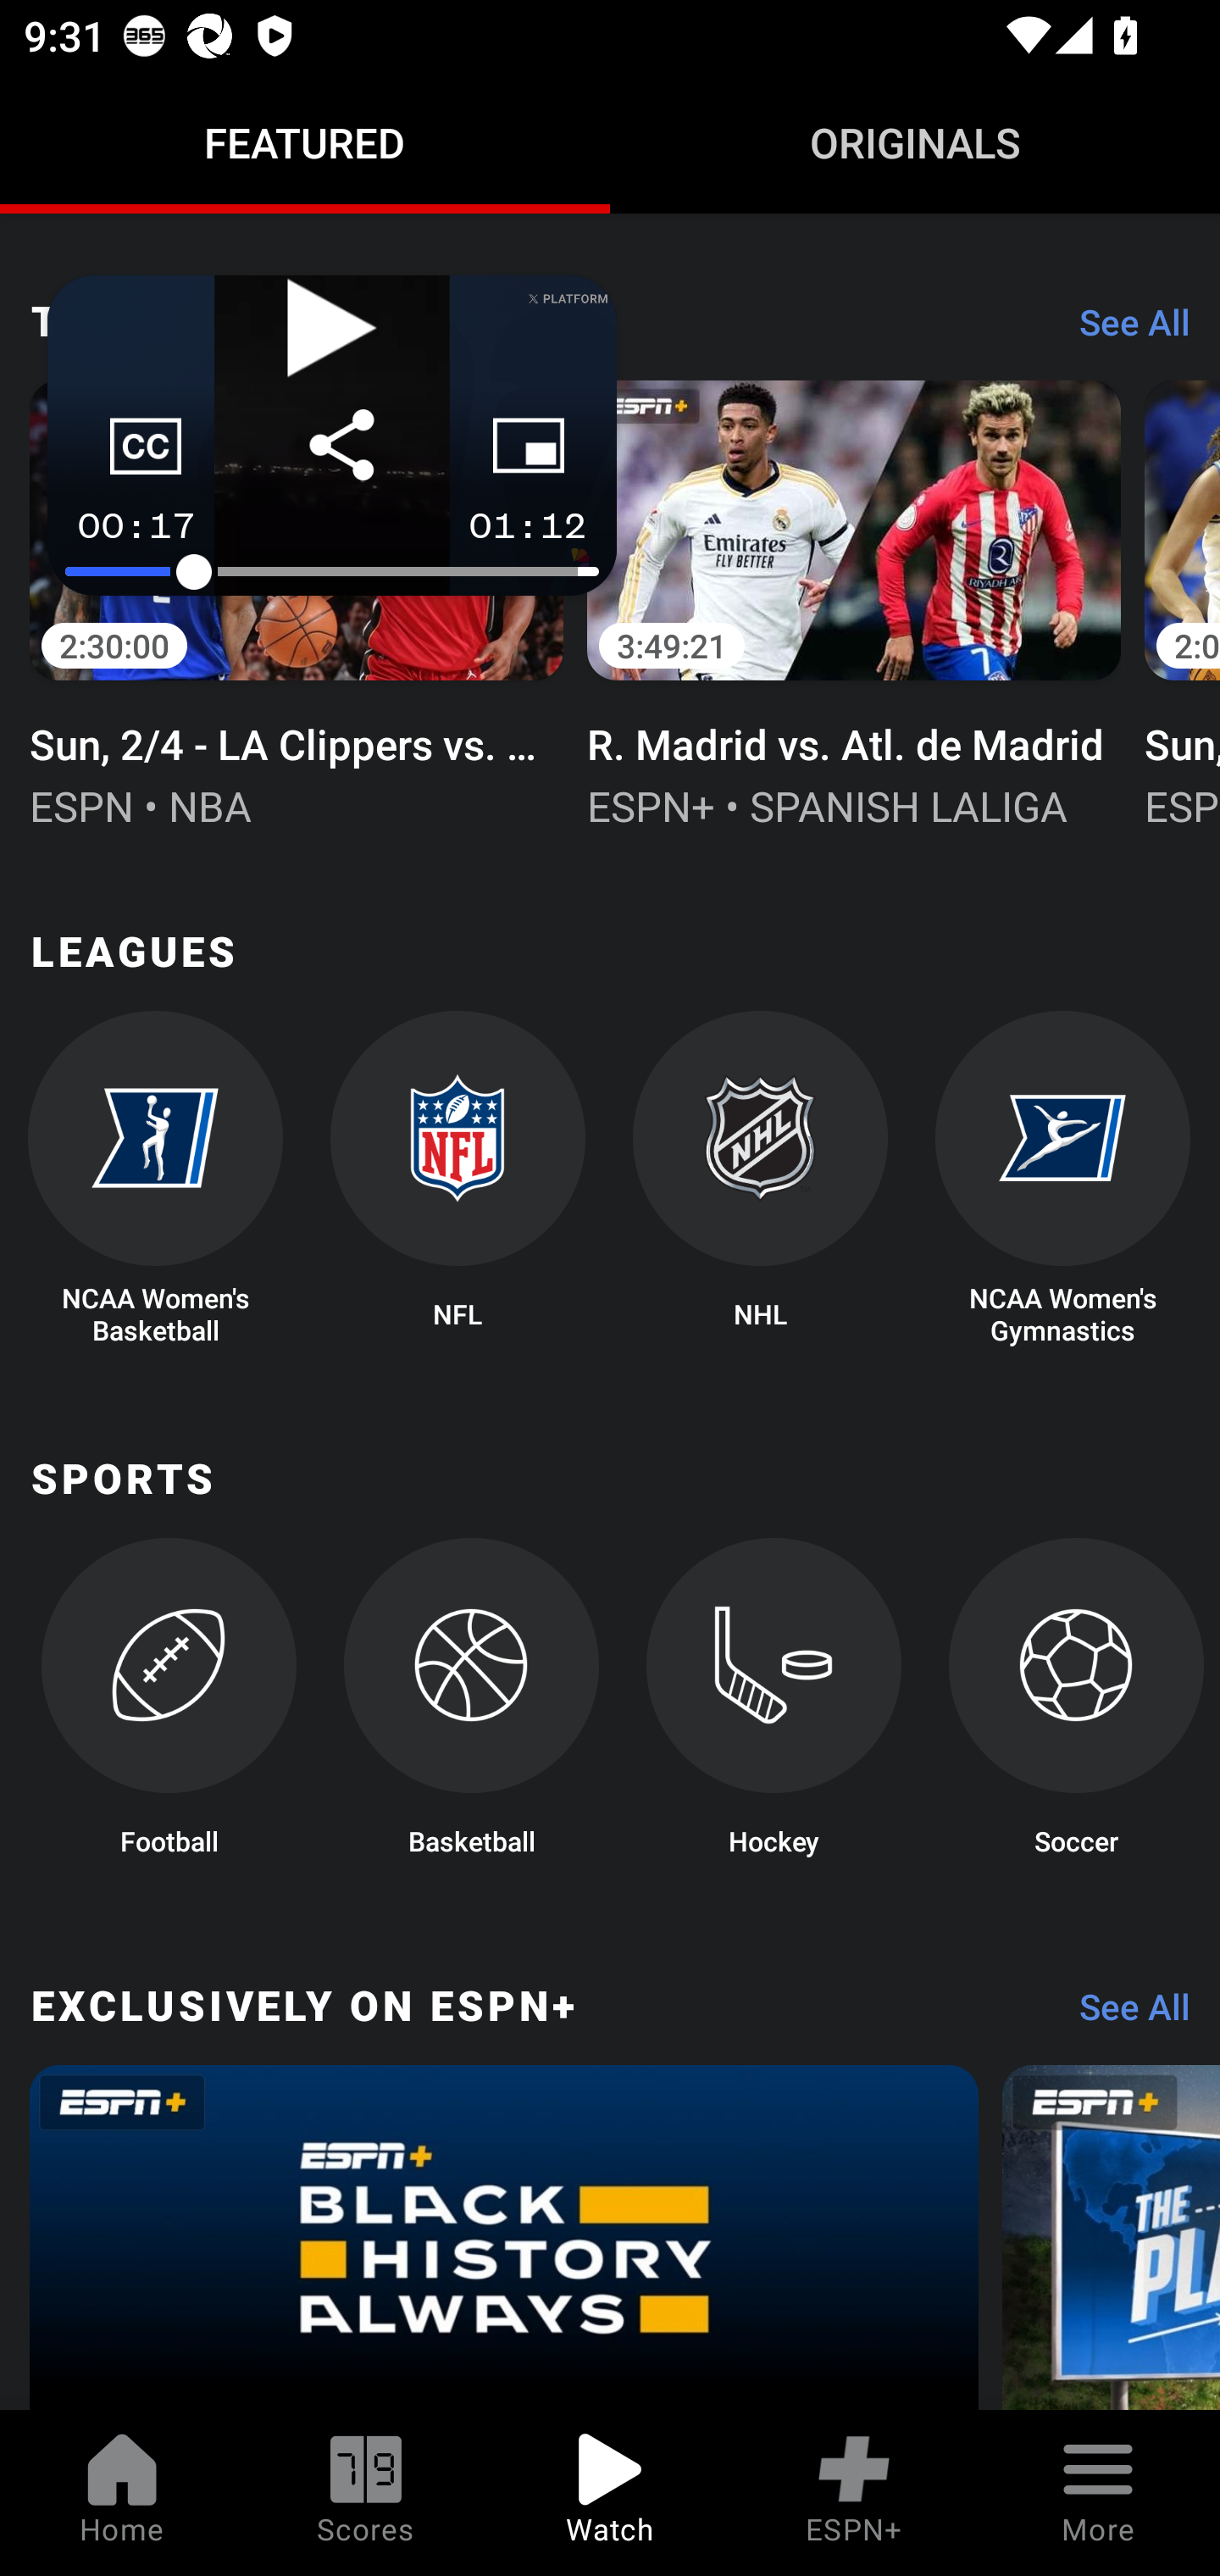 The width and height of the screenshot is (1220, 2576). Describe the element at coordinates (761, 1180) in the screenshot. I see `NHL` at that location.